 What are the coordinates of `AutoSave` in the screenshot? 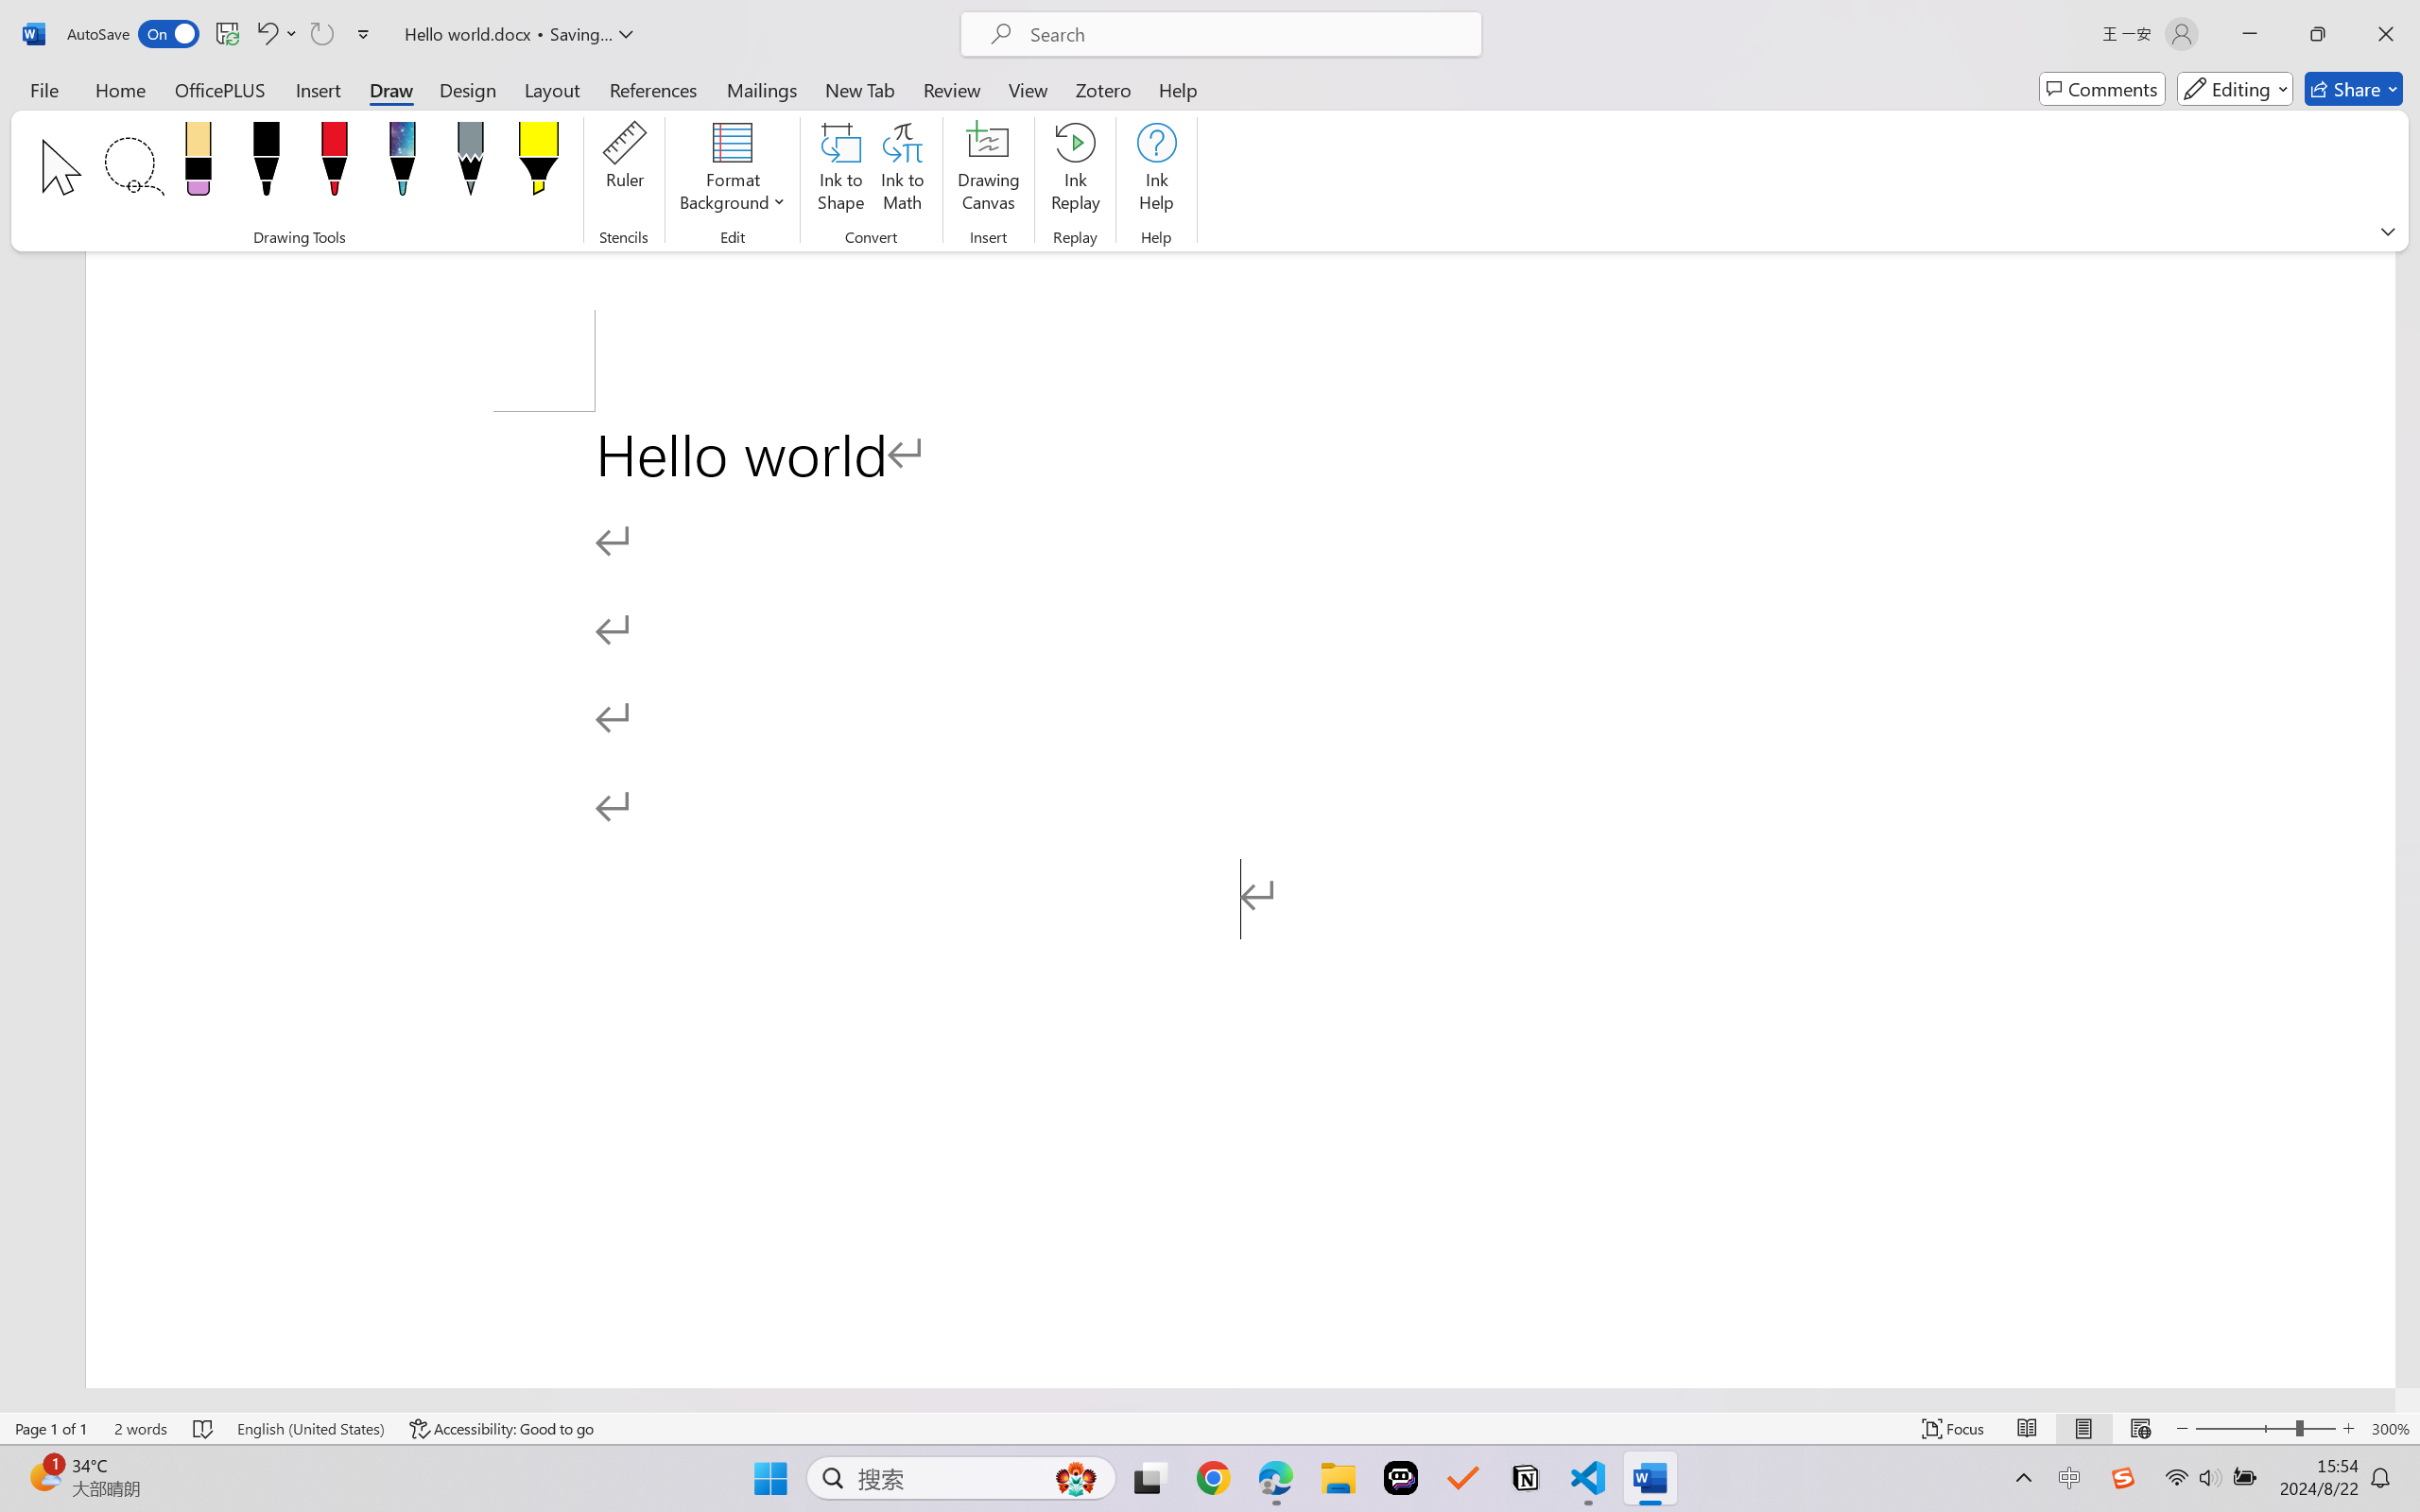 It's located at (134, 34).